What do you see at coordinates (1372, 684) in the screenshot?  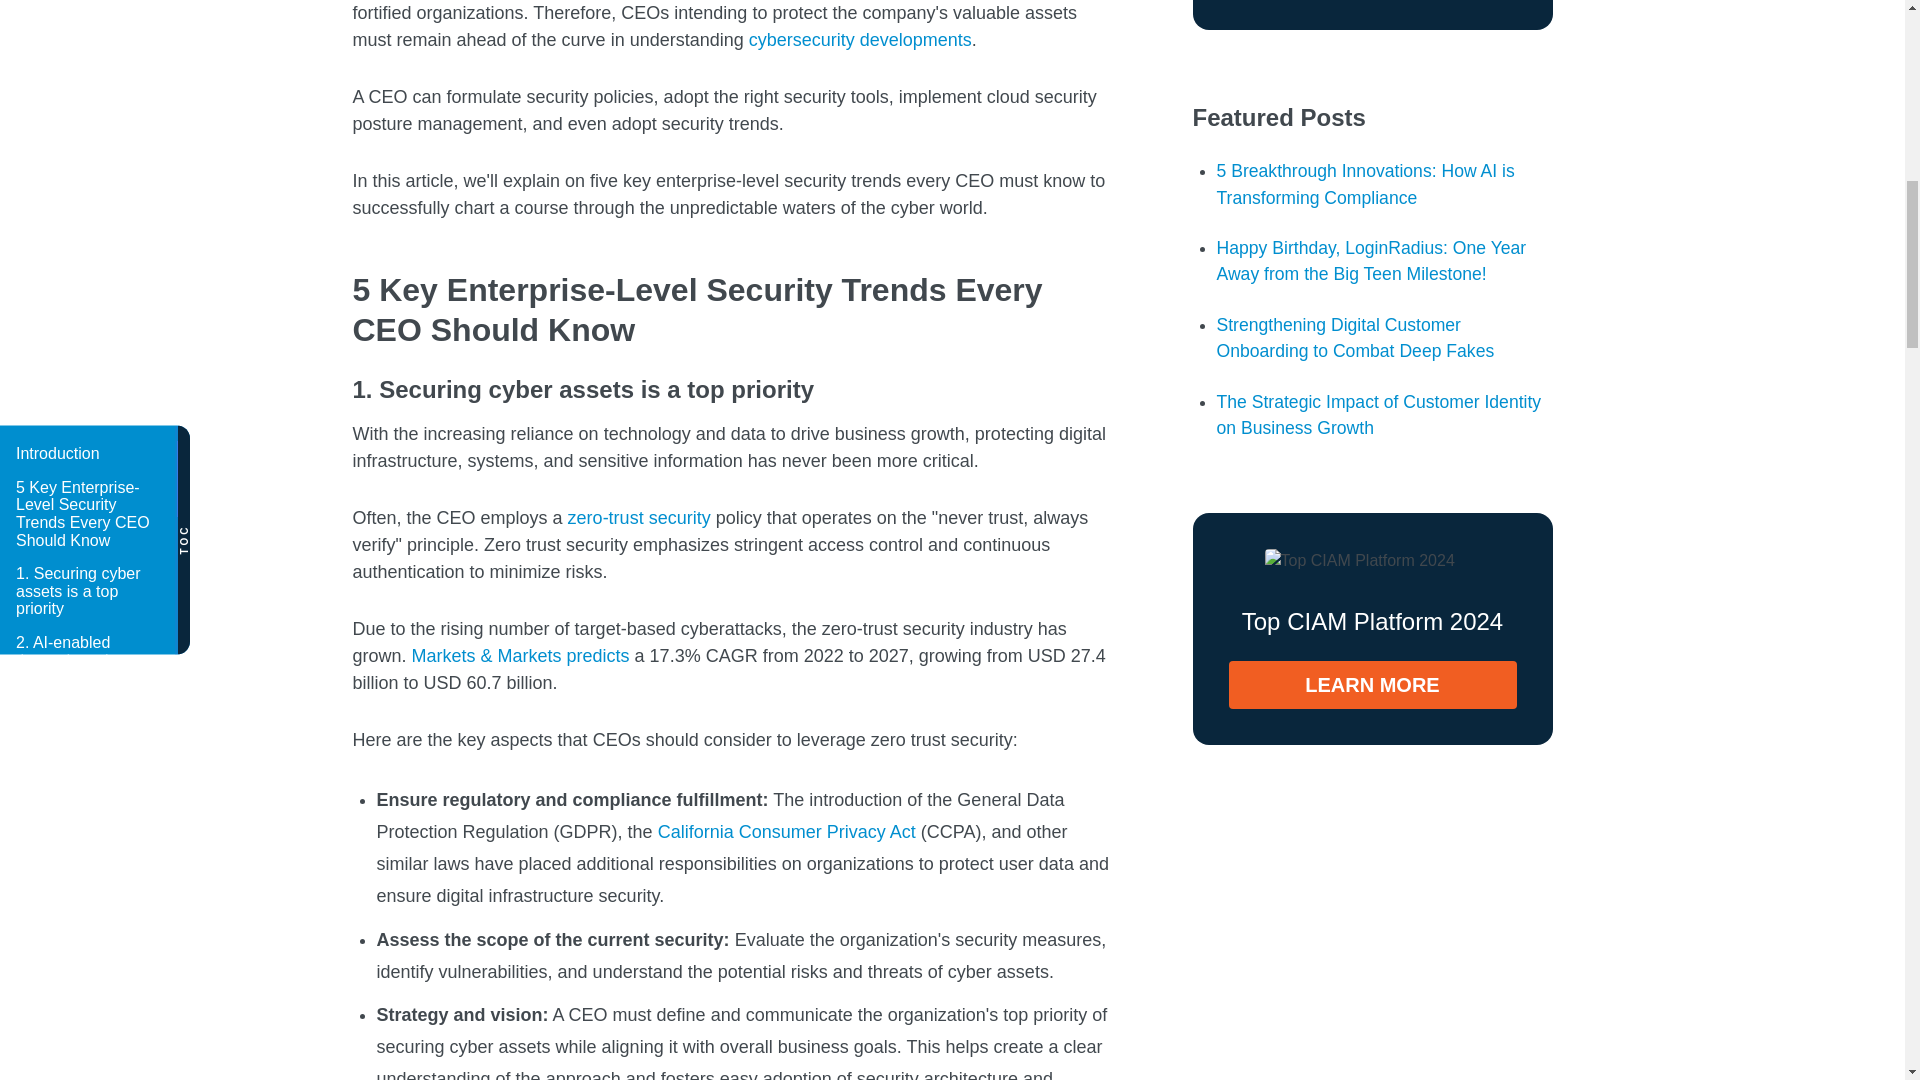 I see `LEARN MORE` at bounding box center [1372, 684].